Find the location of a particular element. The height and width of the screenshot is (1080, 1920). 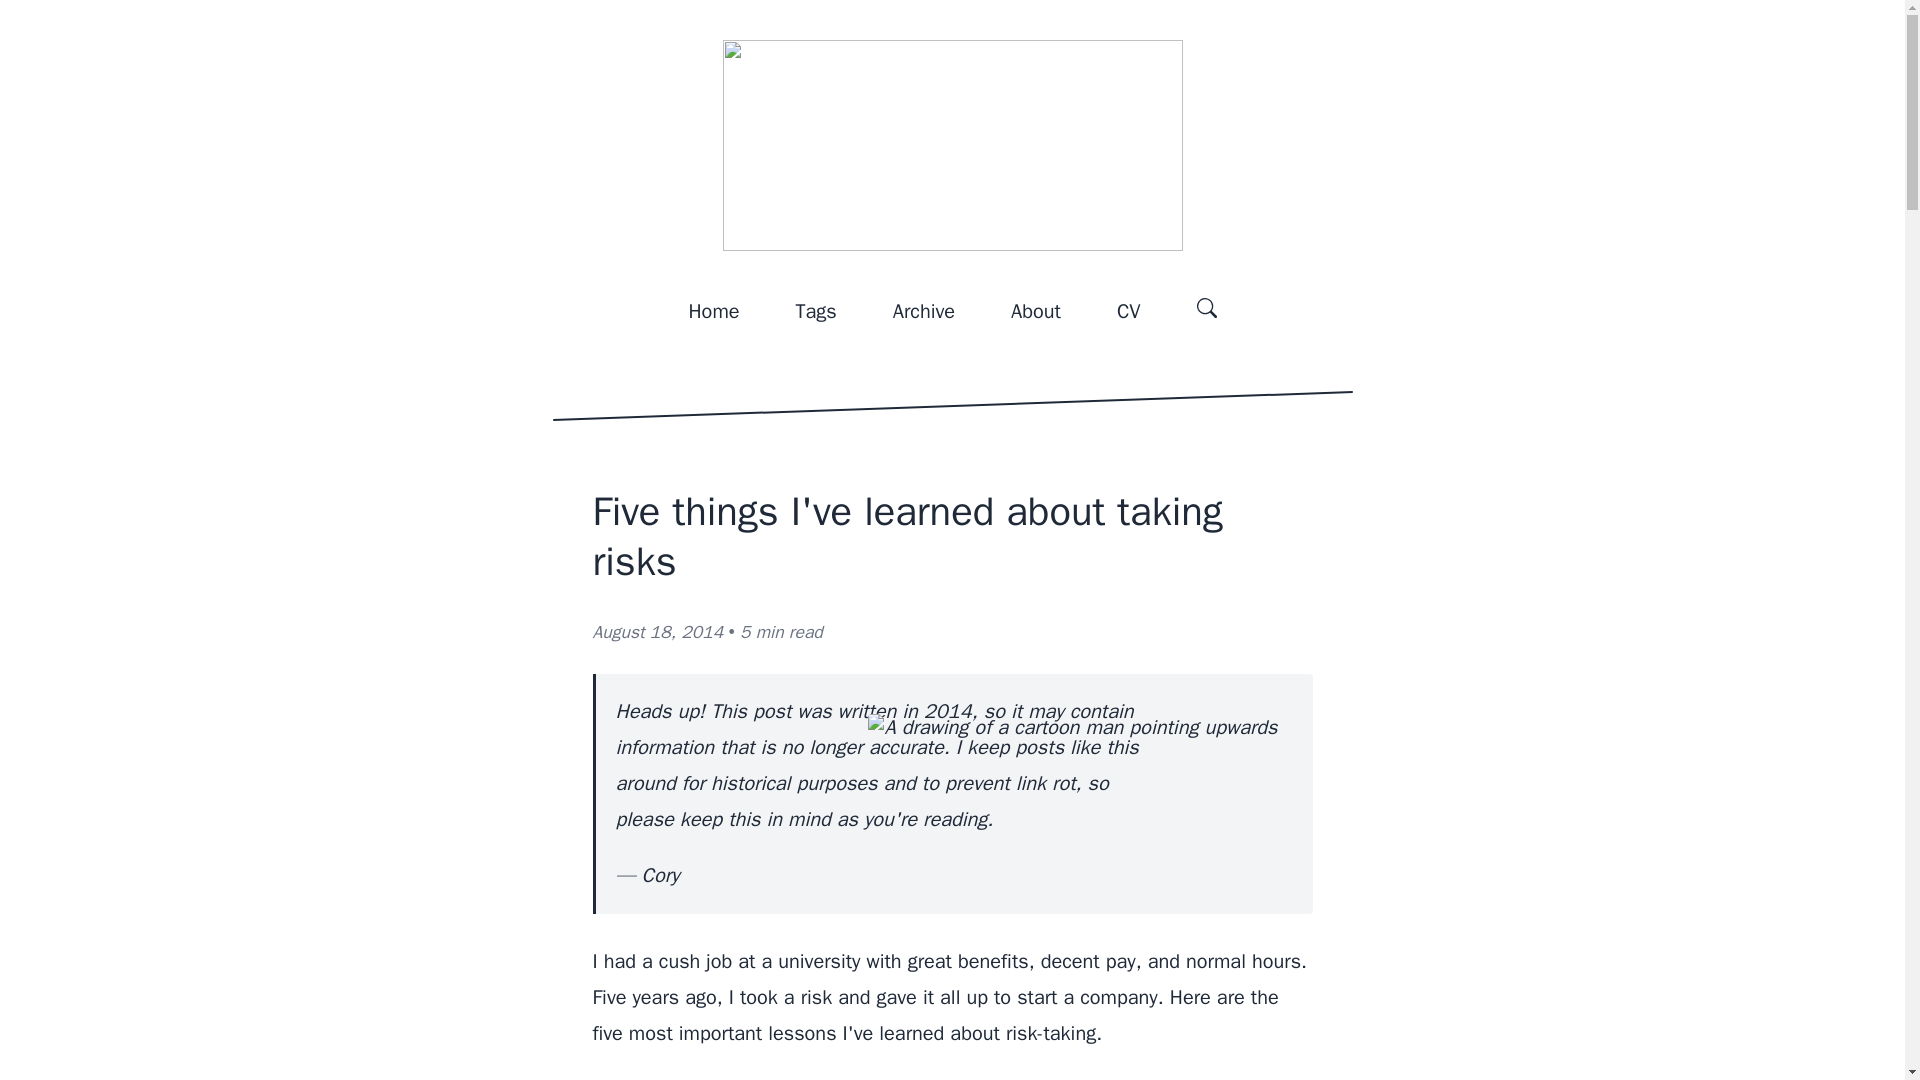

Tags is located at coordinates (816, 312).